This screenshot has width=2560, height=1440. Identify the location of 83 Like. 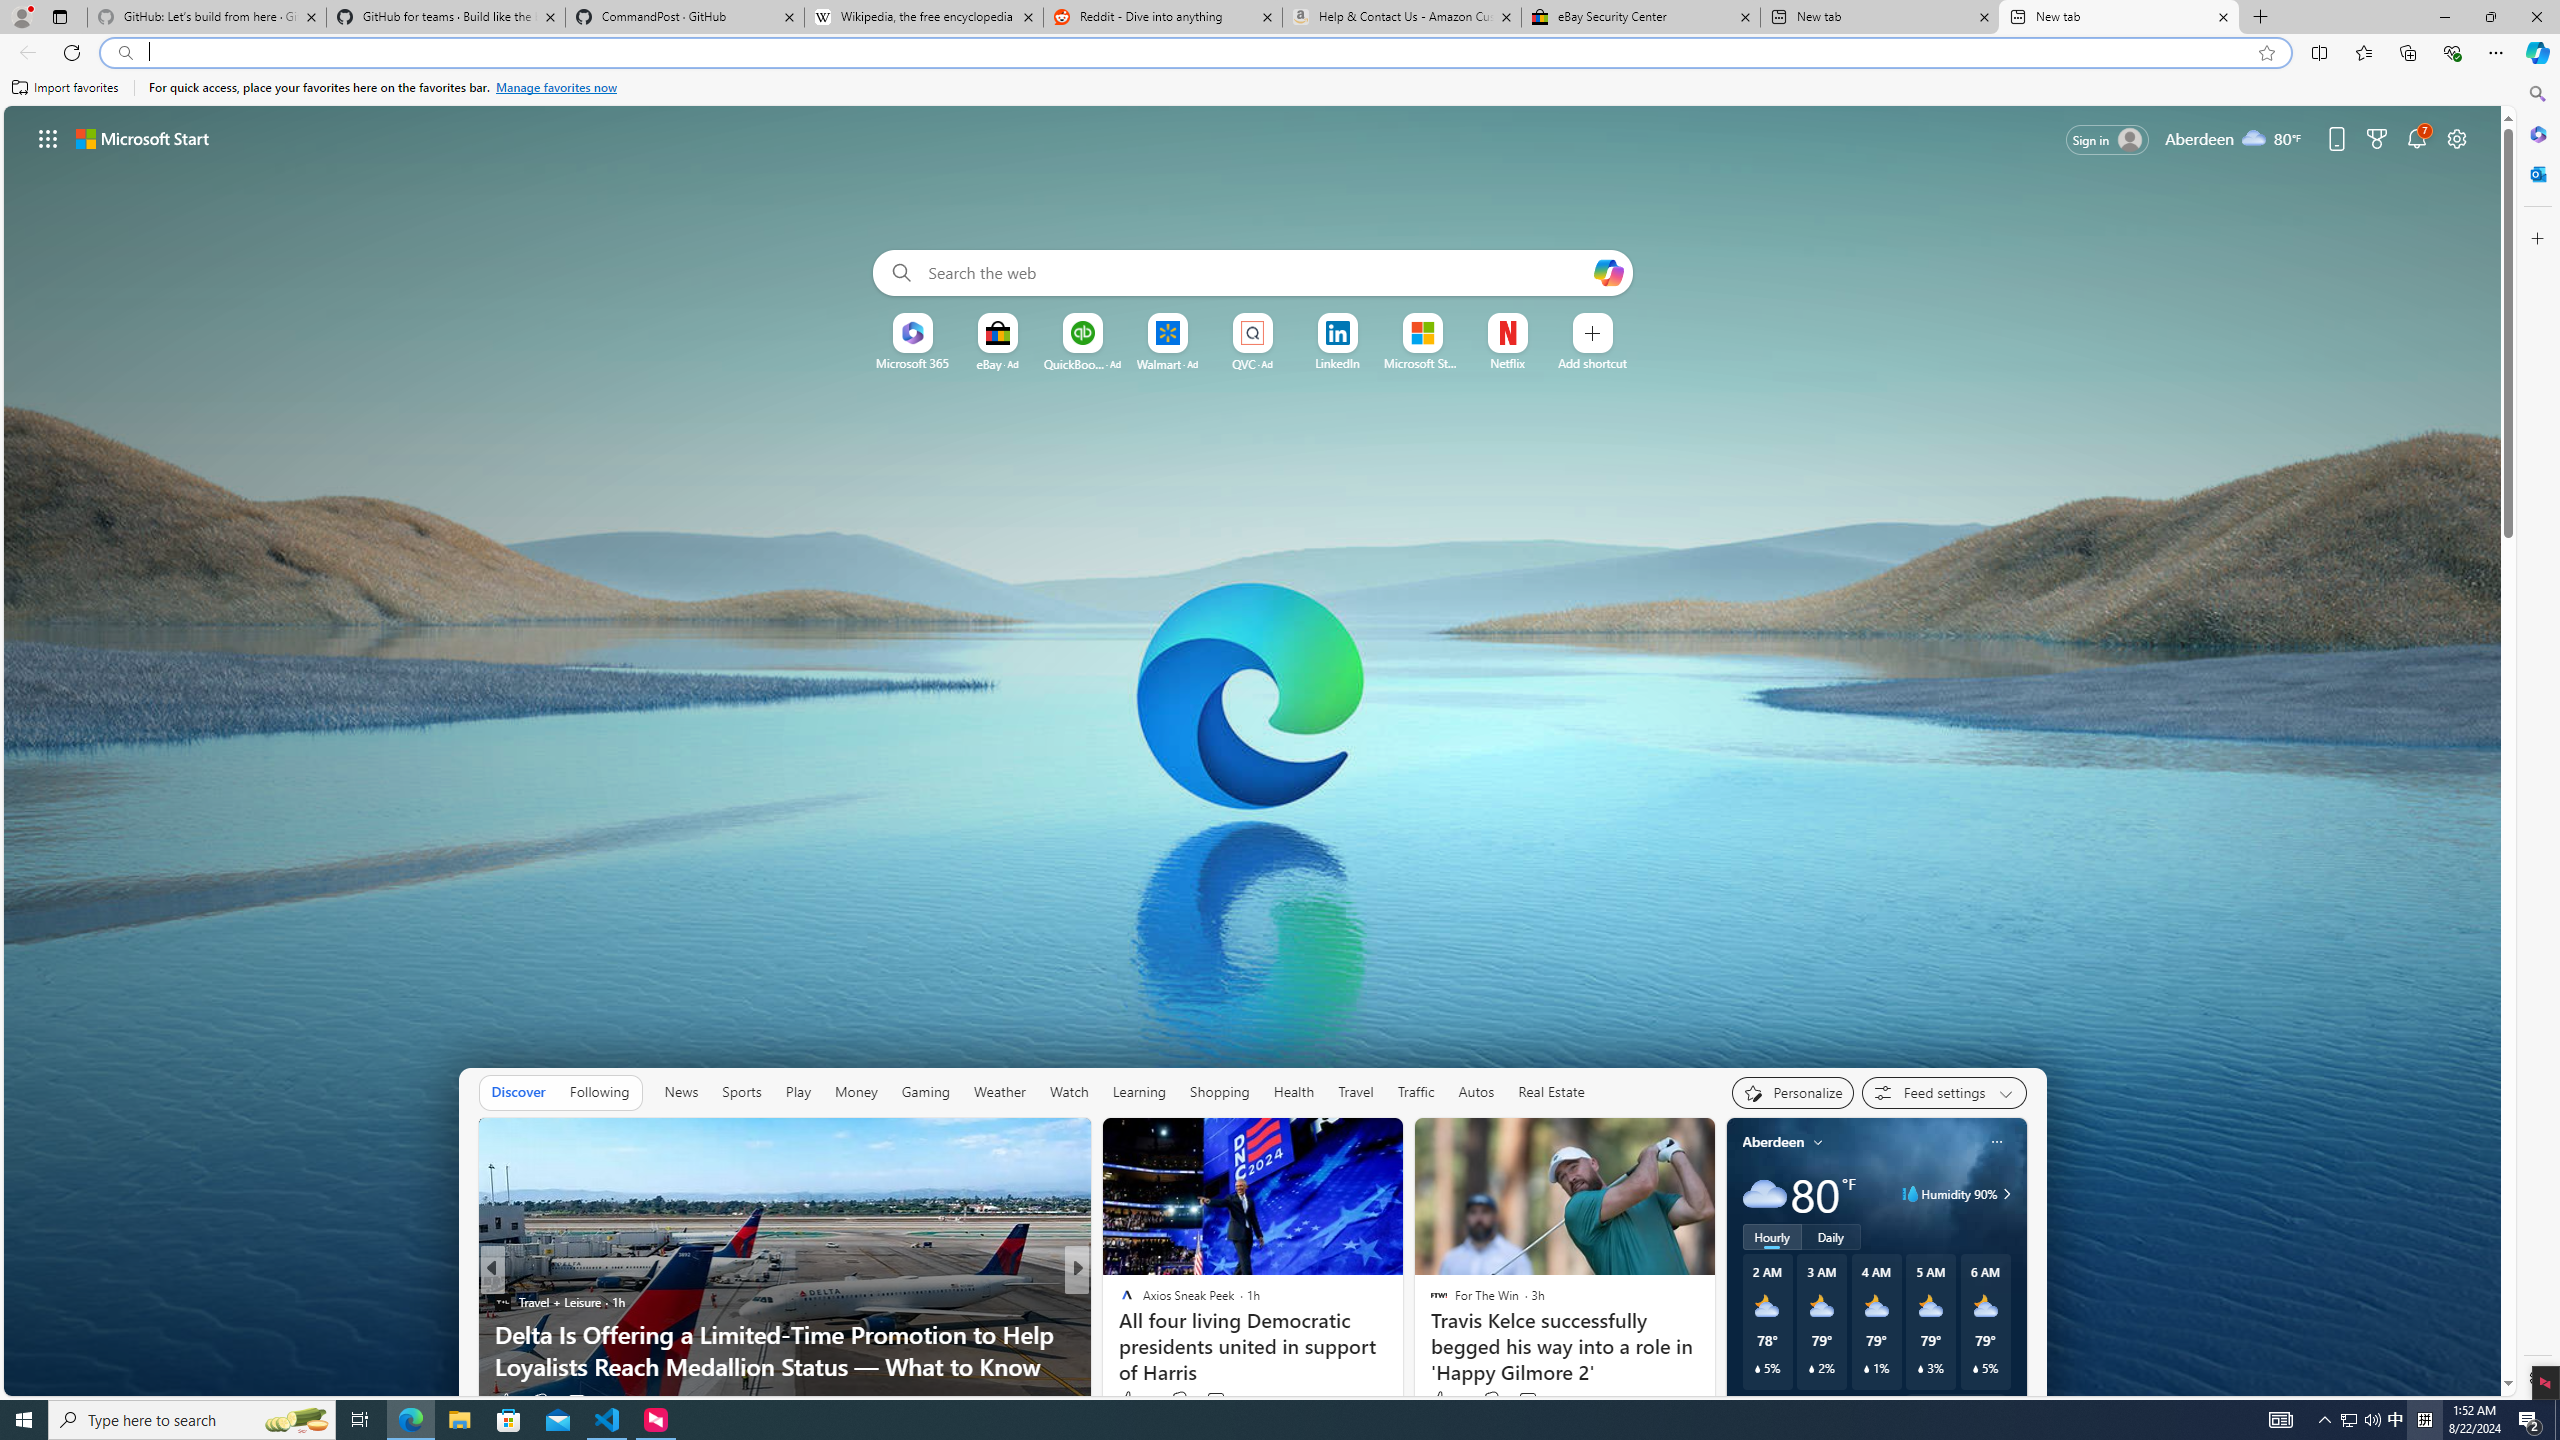
(1128, 1400).